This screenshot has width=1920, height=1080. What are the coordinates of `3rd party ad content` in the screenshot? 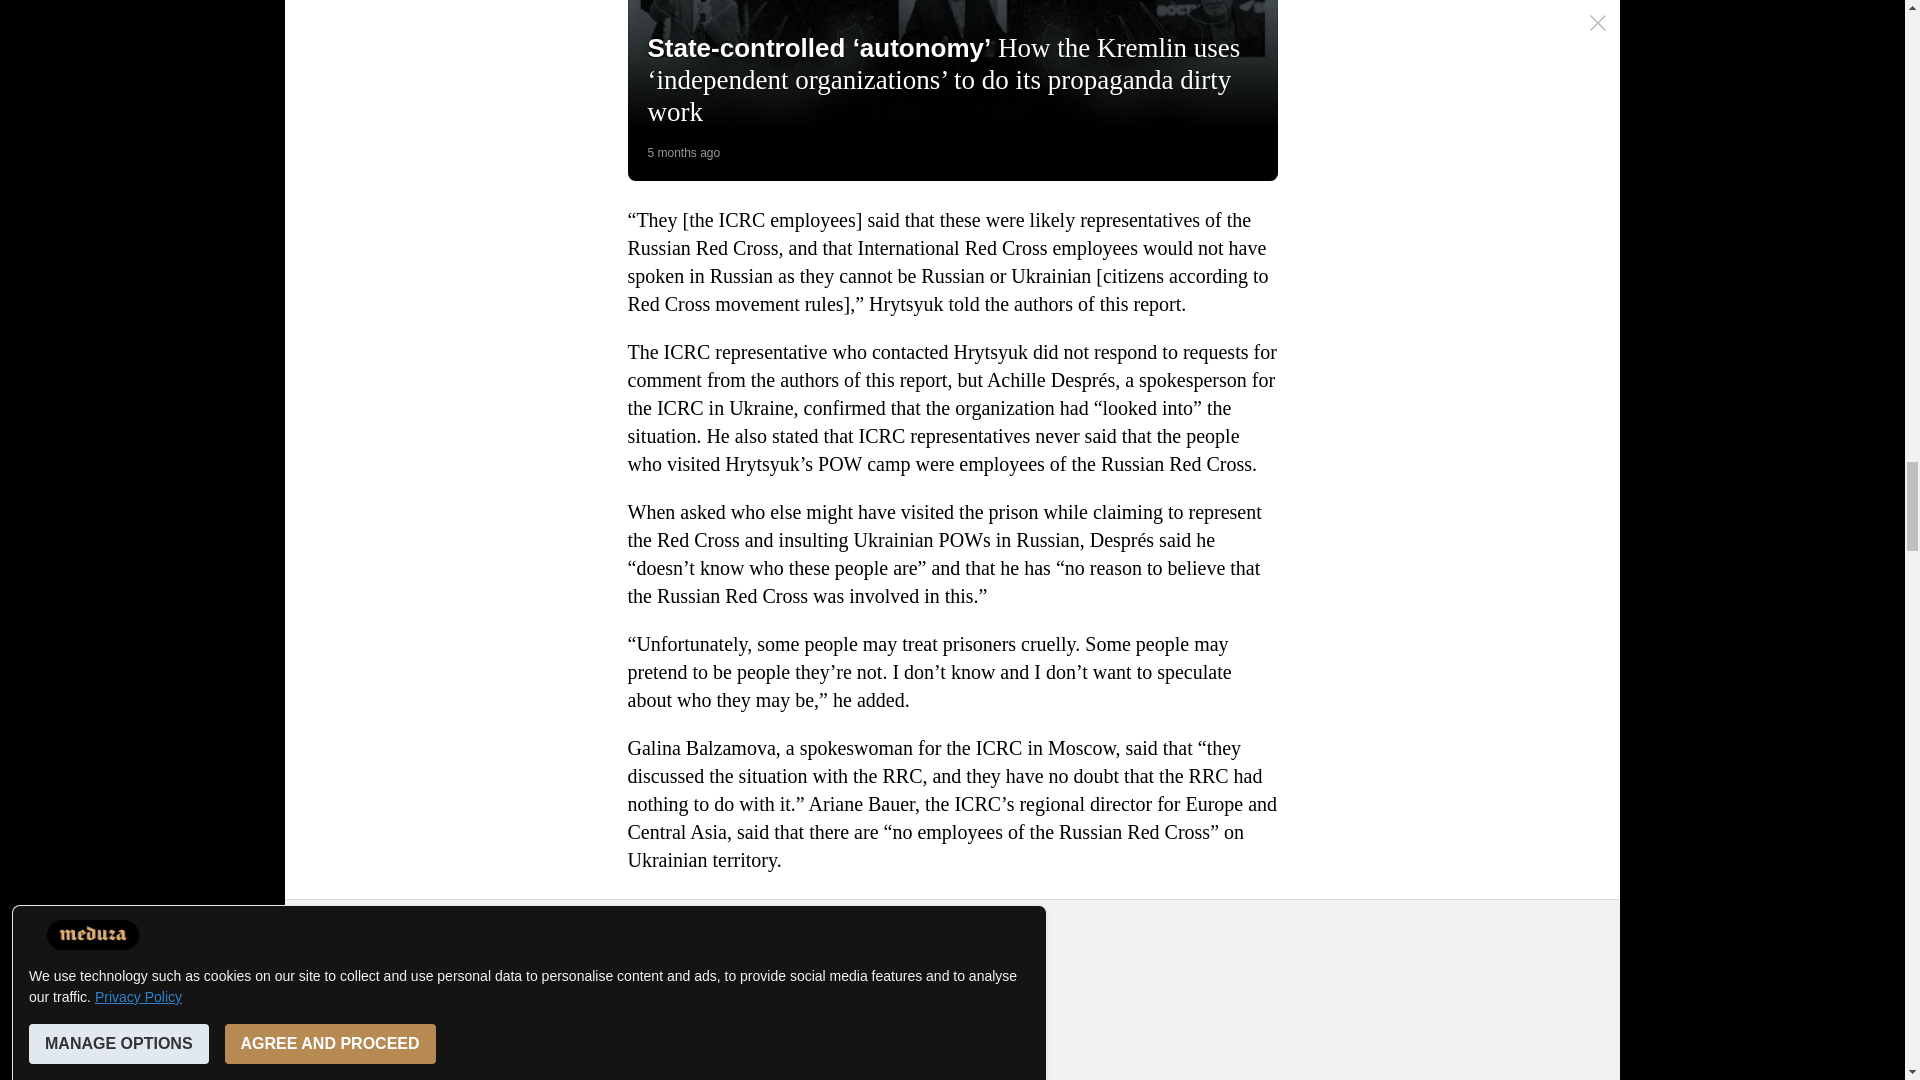 It's located at (953, 1002).